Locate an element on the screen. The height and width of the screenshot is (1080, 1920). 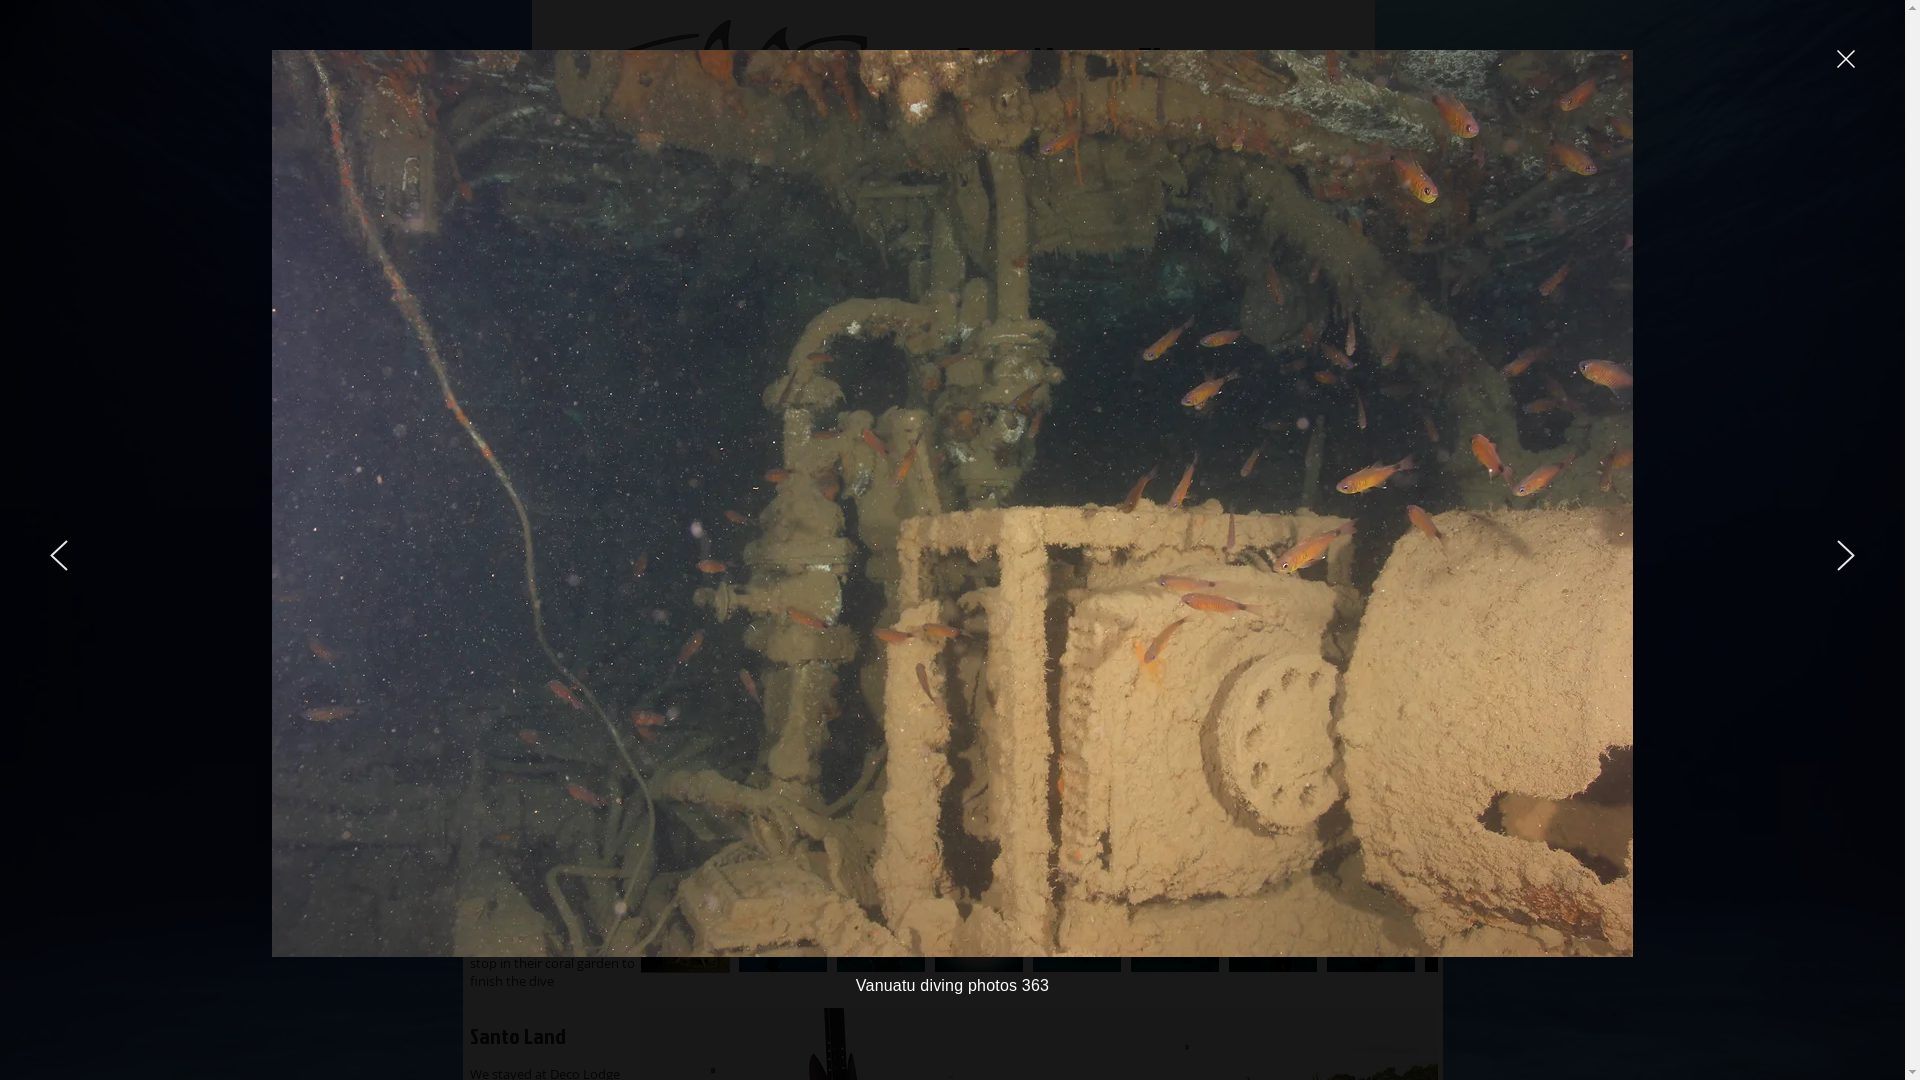
Back to Trips is located at coordinates (1345, 430).